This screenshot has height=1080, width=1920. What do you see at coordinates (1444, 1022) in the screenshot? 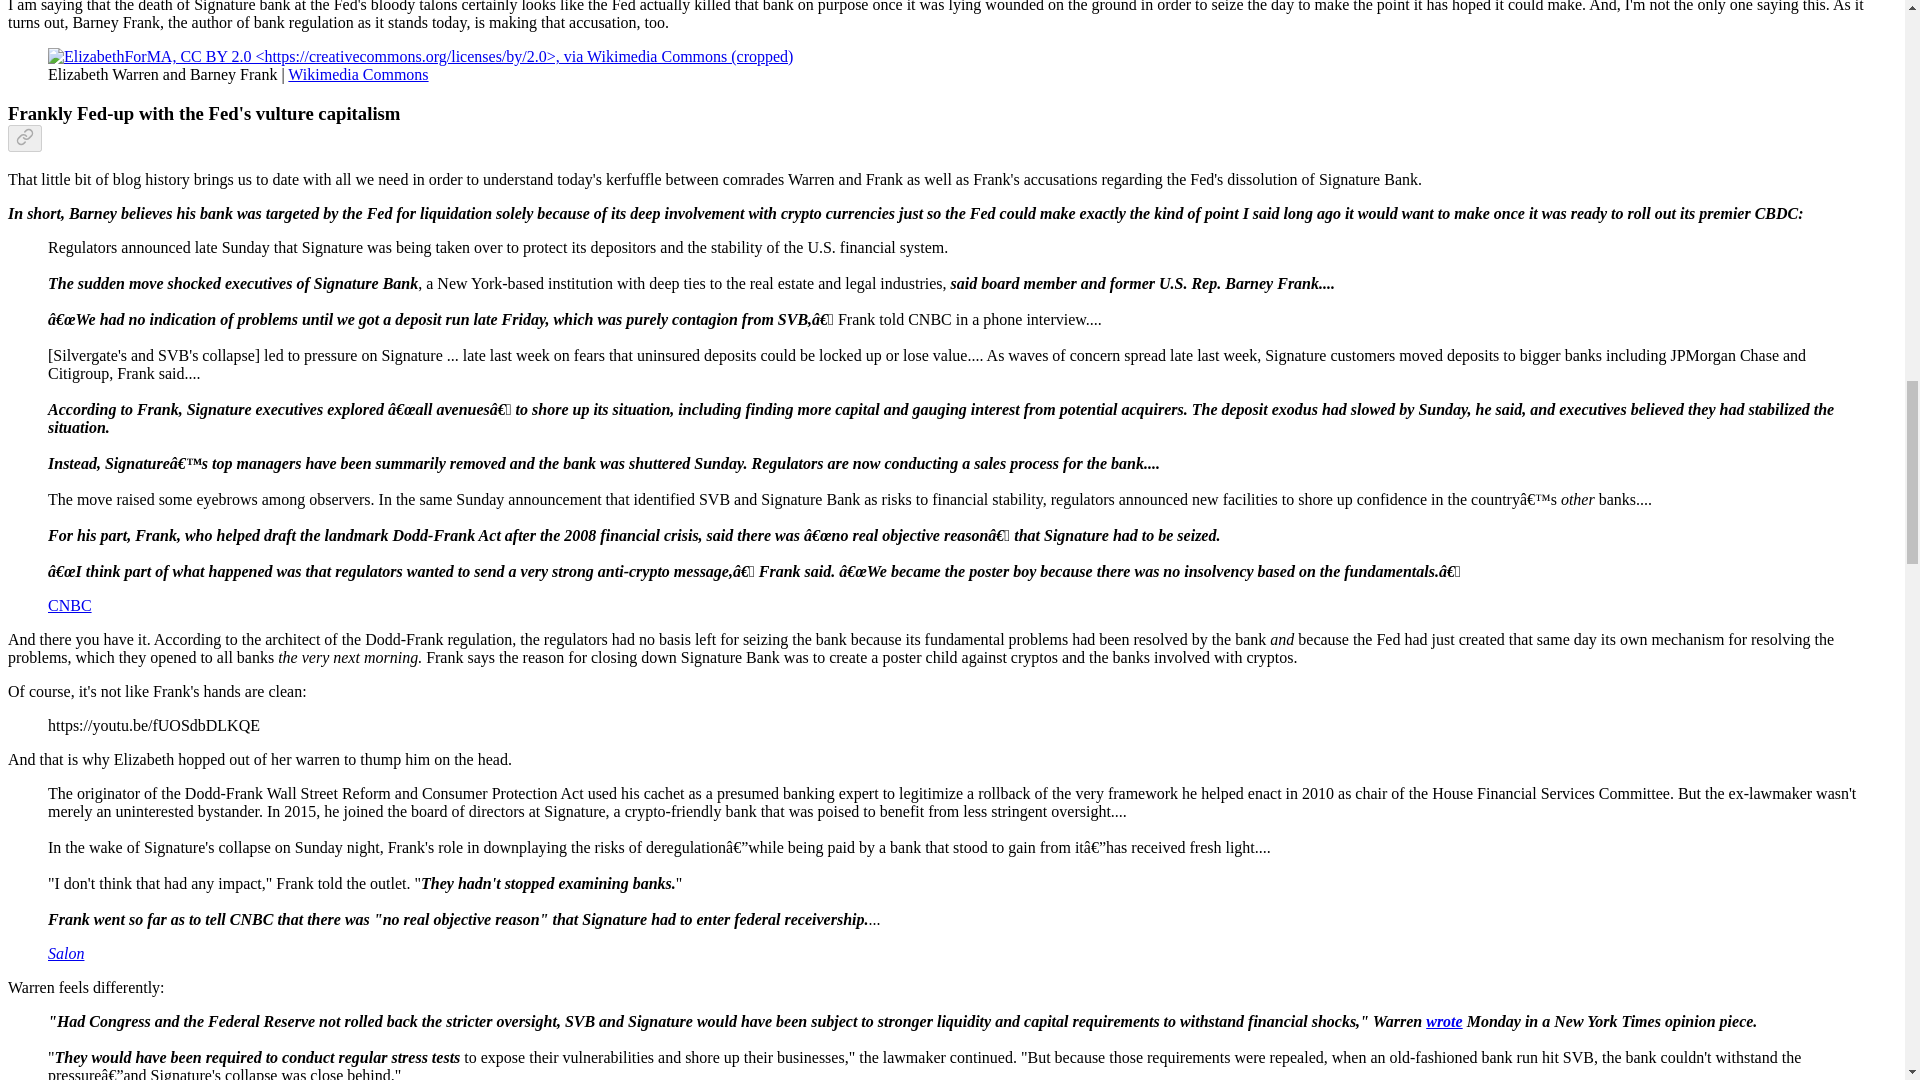
I see `wrote` at bounding box center [1444, 1022].